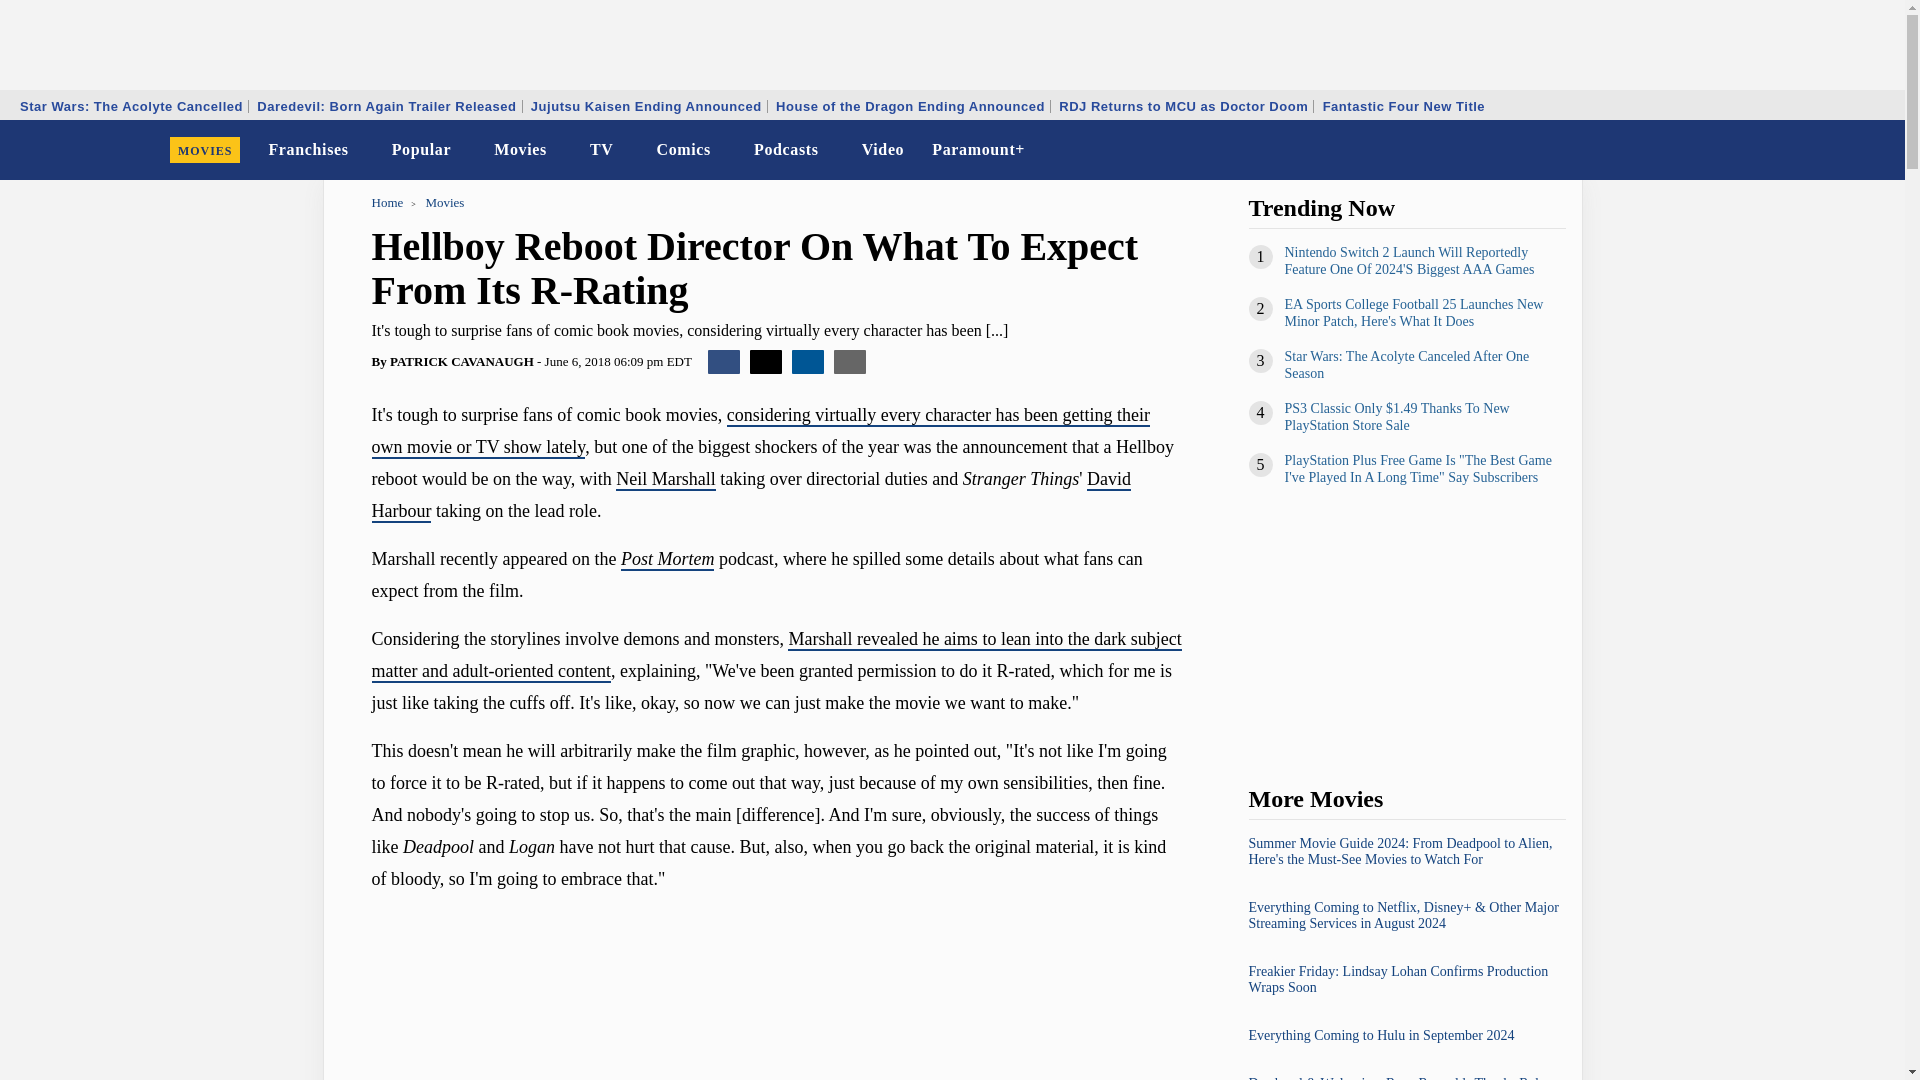  Describe the element at coordinates (131, 106) in the screenshot. I see `Star Wars: The Acolyte Cancelled` at that location.